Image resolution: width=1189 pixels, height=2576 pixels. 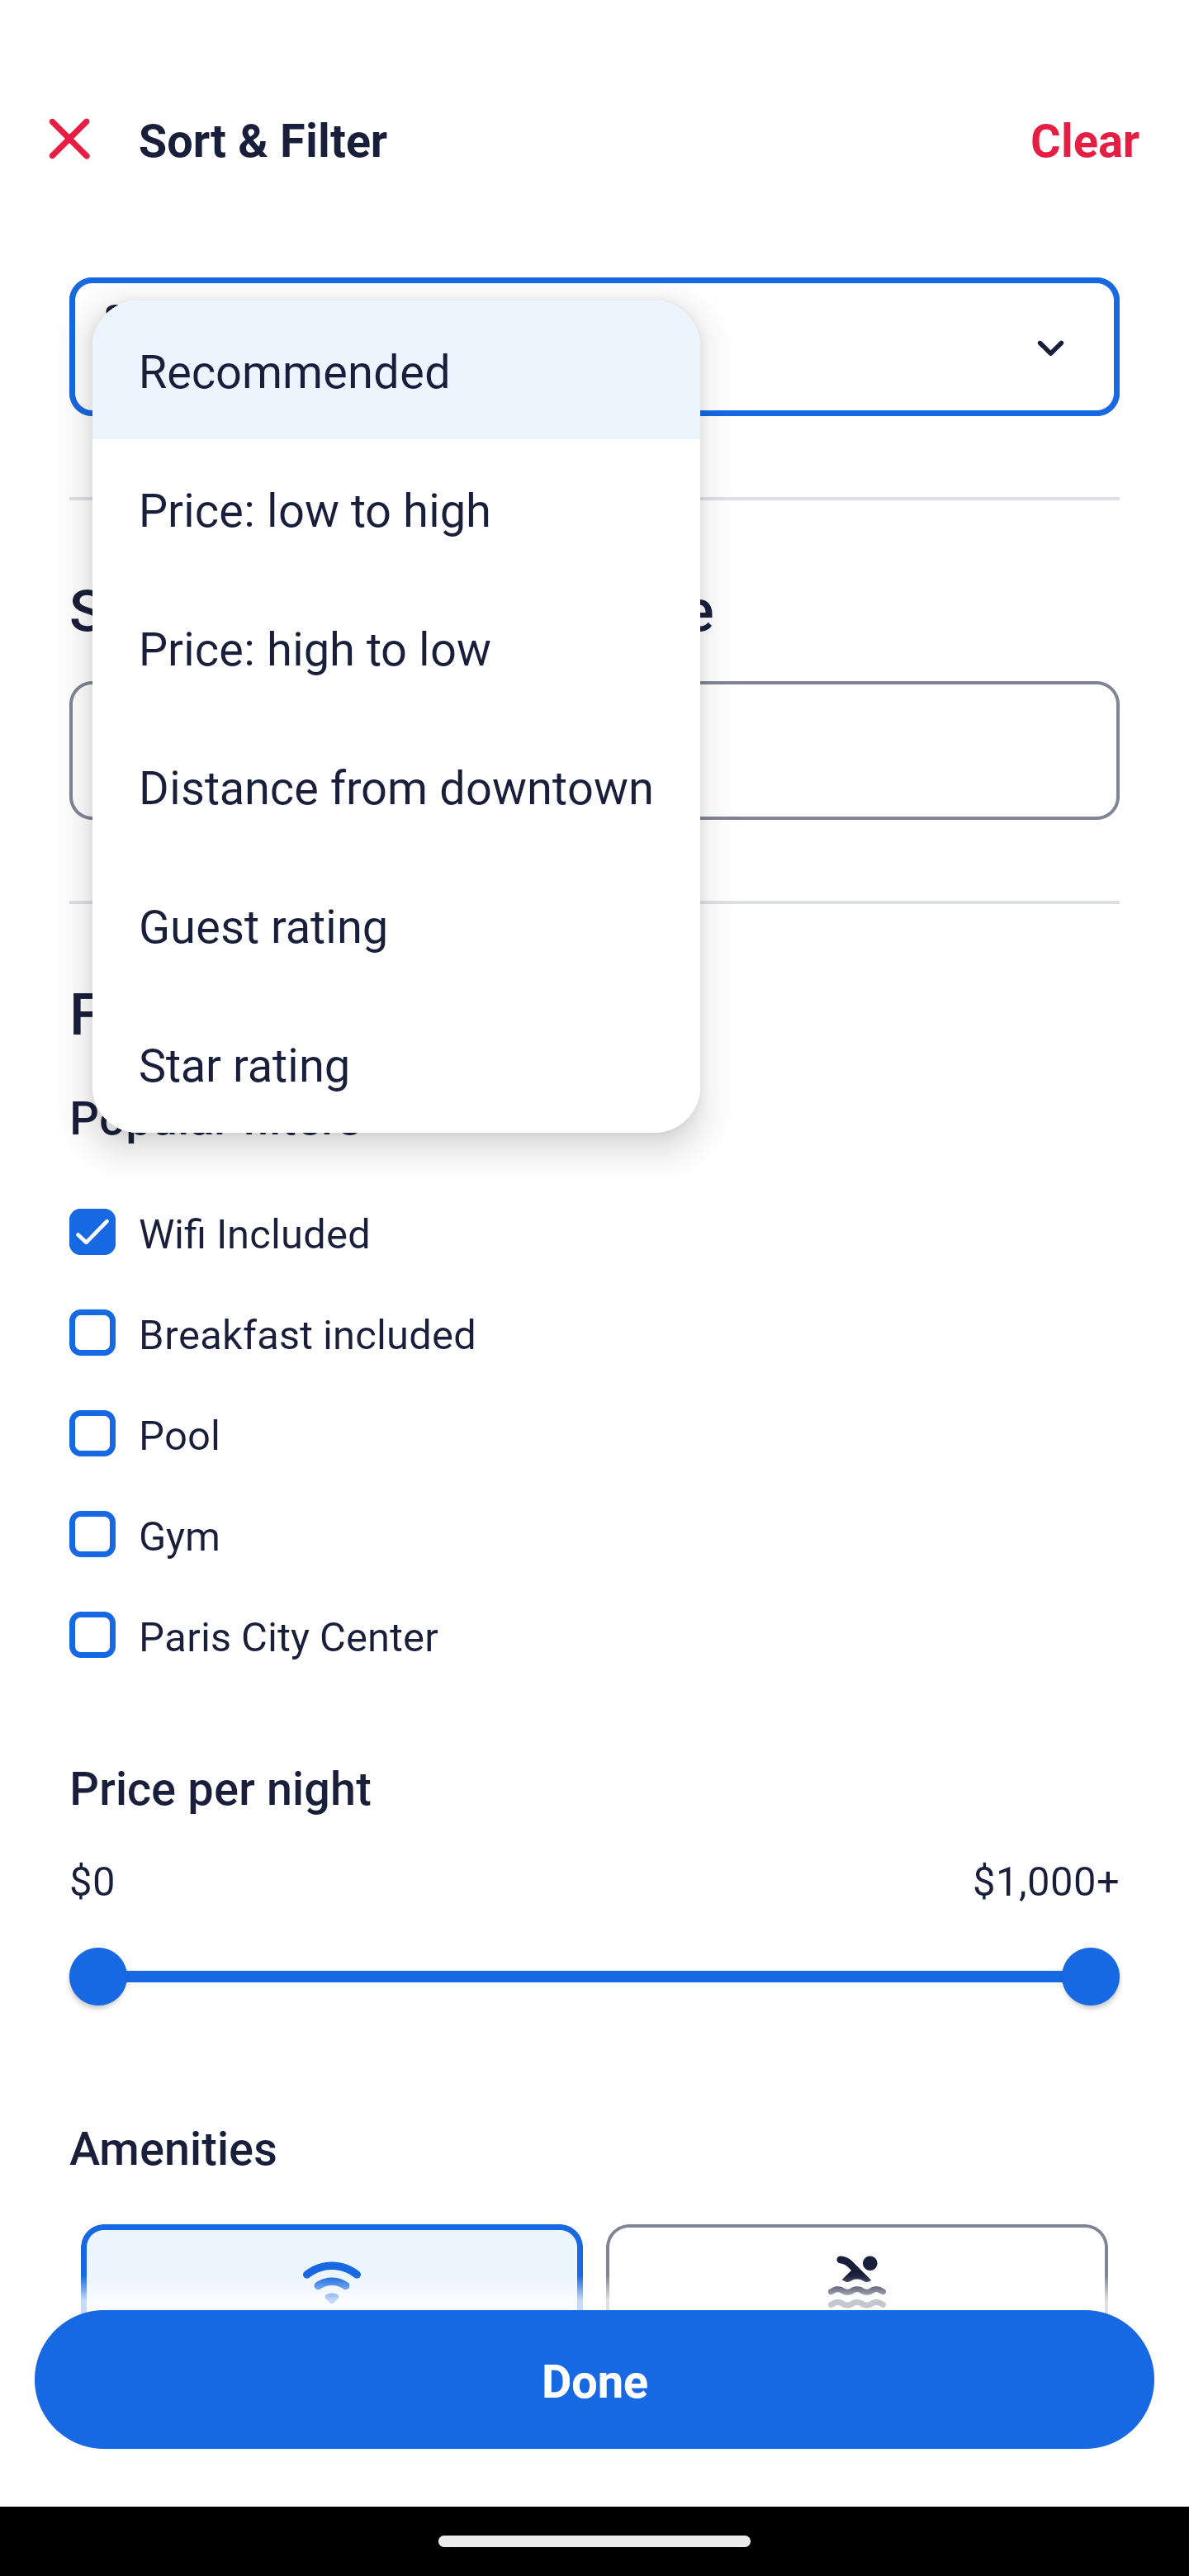 What do you see at coordinates (396, 646) in the screenshot?
I see `Price: high to low` at bounding box center [396, 646].